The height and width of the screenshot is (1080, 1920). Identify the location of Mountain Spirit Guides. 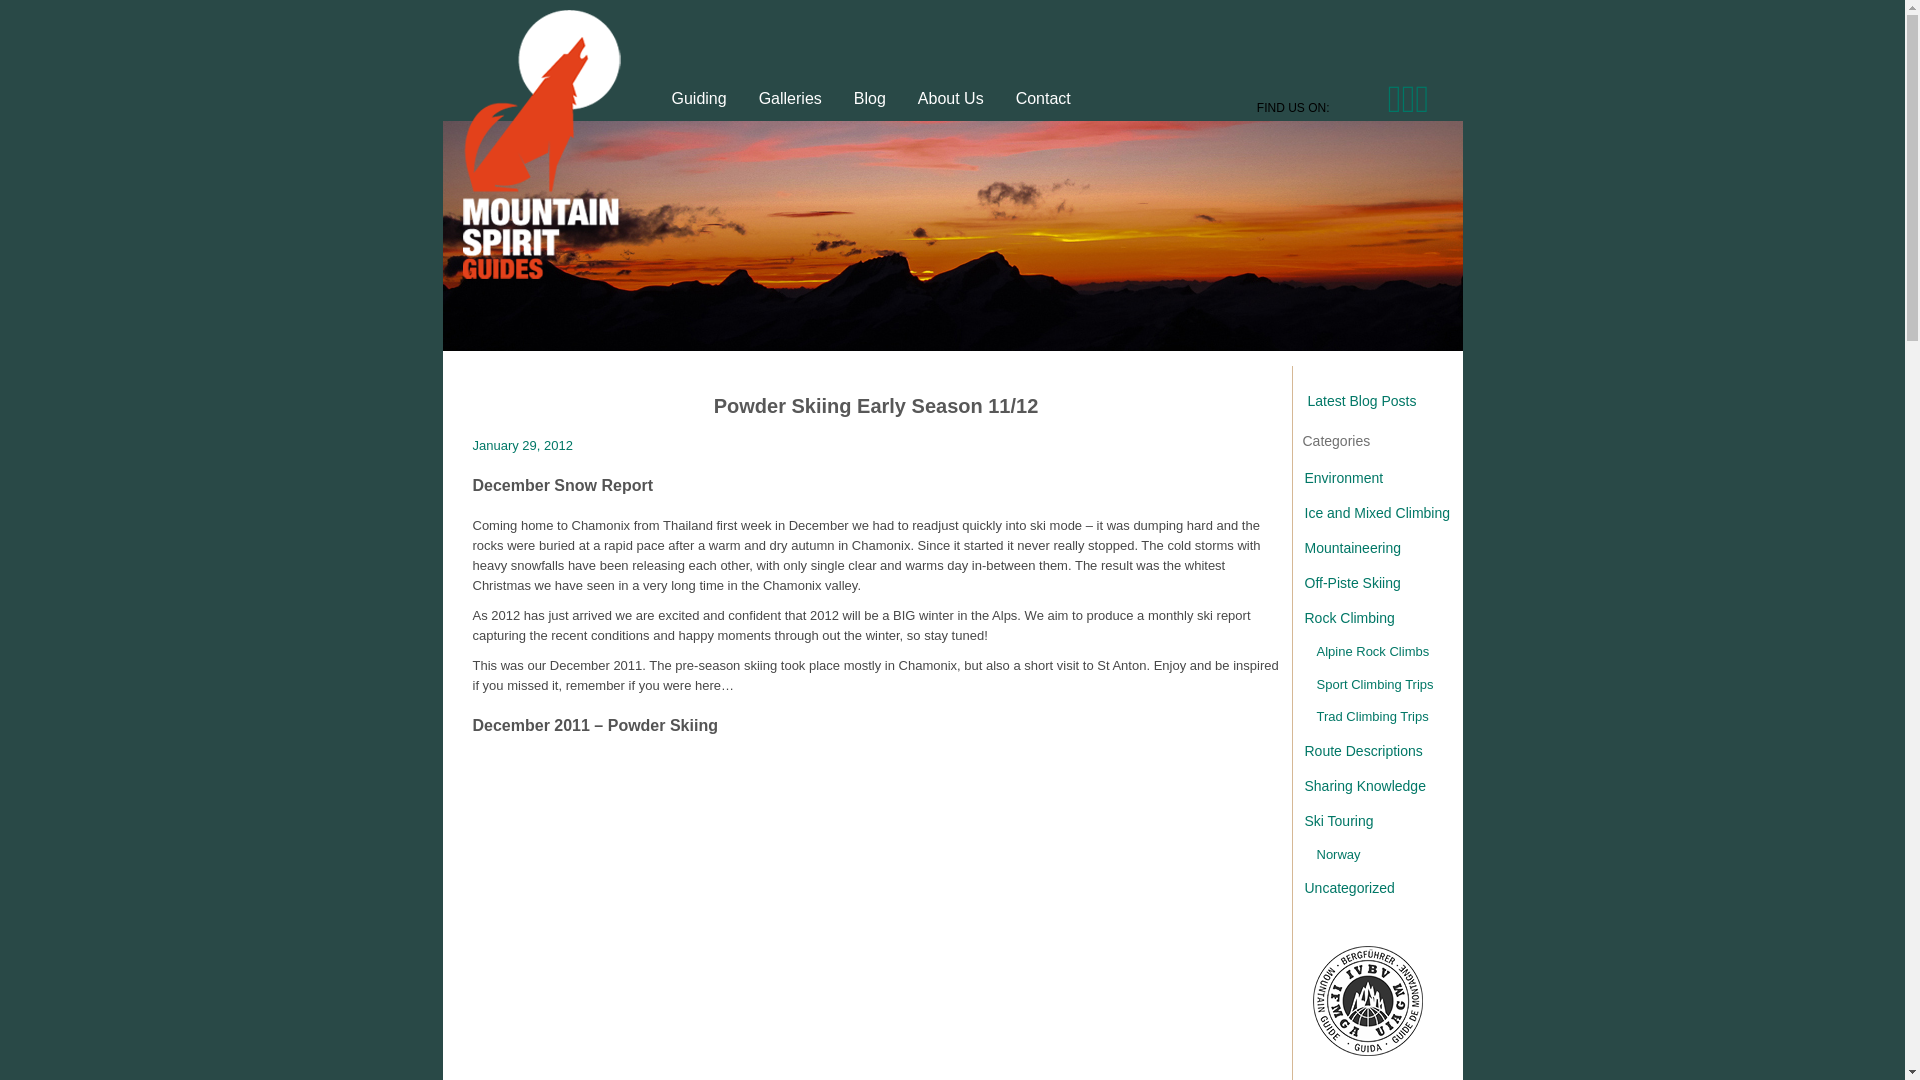
(953, 96).